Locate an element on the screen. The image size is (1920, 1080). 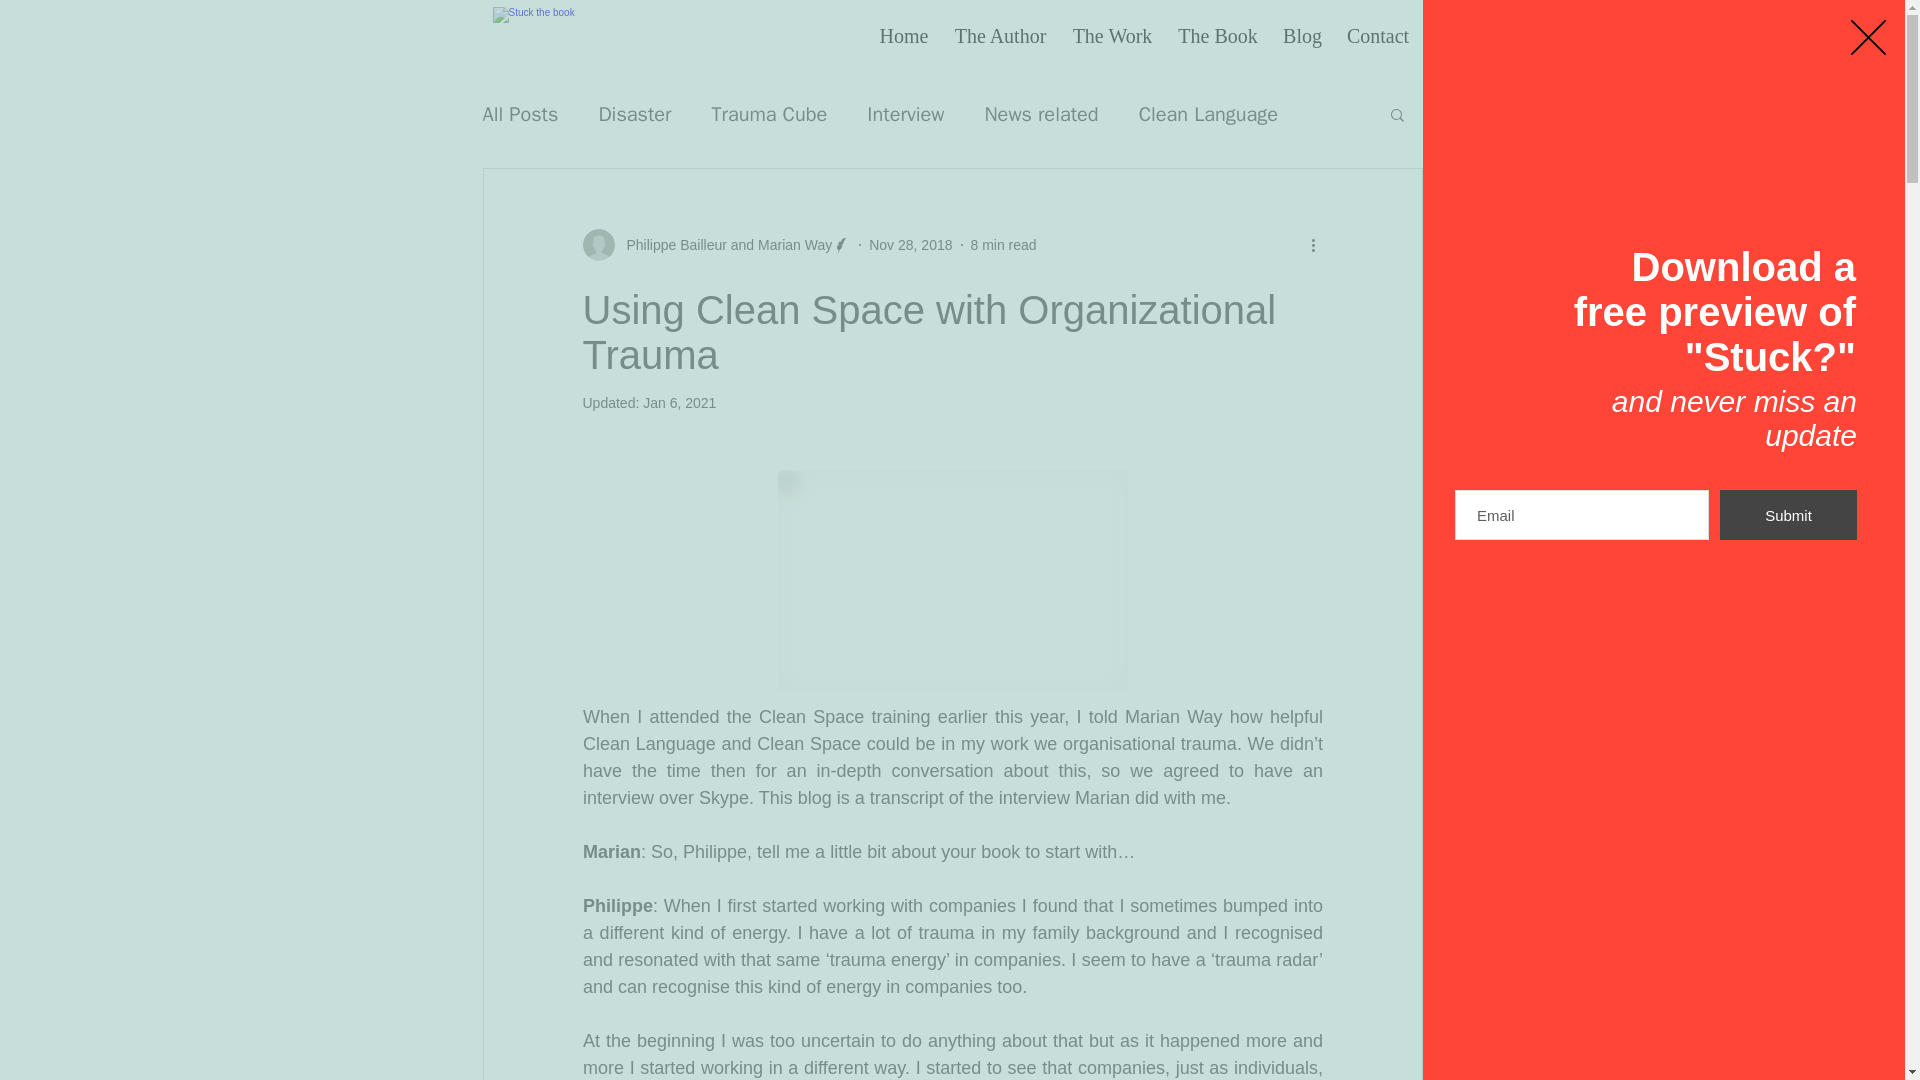
Trauma Cube is located at coordinates (770, 114).